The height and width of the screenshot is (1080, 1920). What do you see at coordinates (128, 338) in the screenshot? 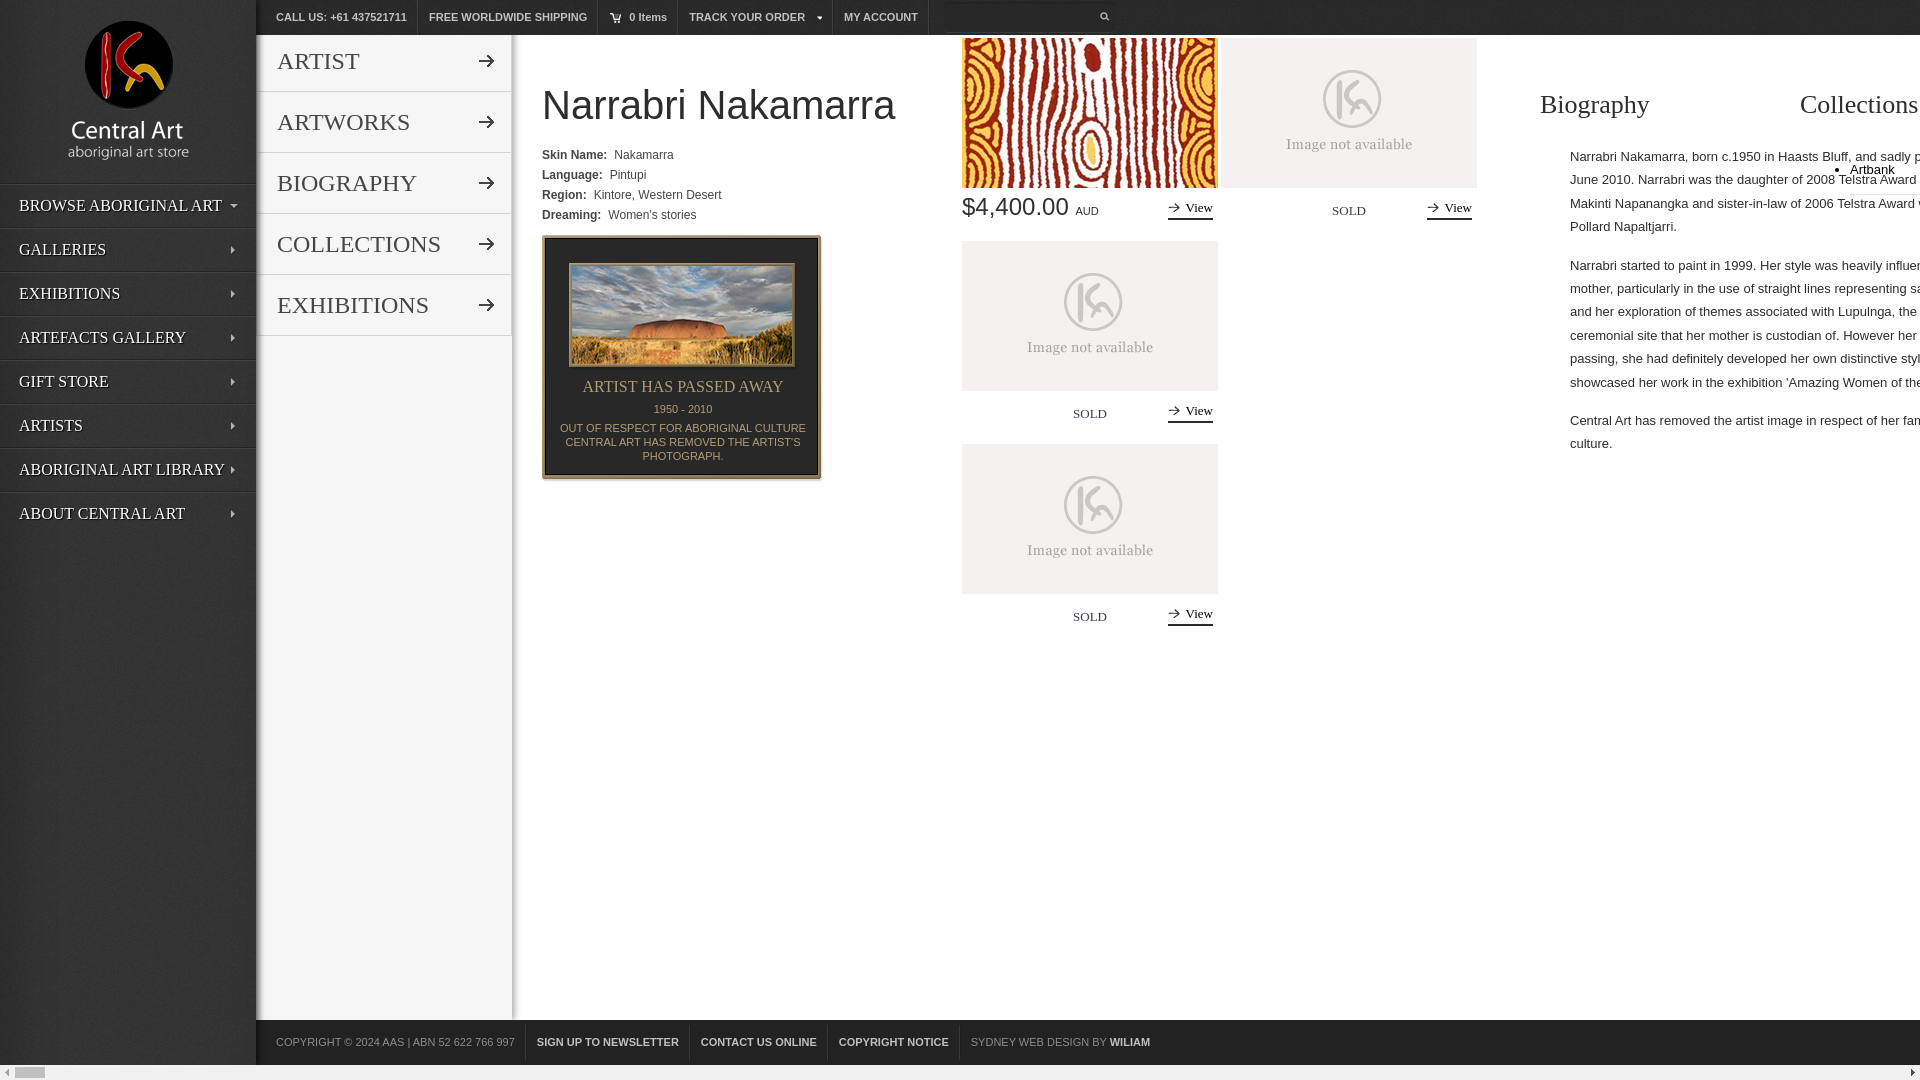
I see `Artefacts Gallery` at bounding box center [128, 338].